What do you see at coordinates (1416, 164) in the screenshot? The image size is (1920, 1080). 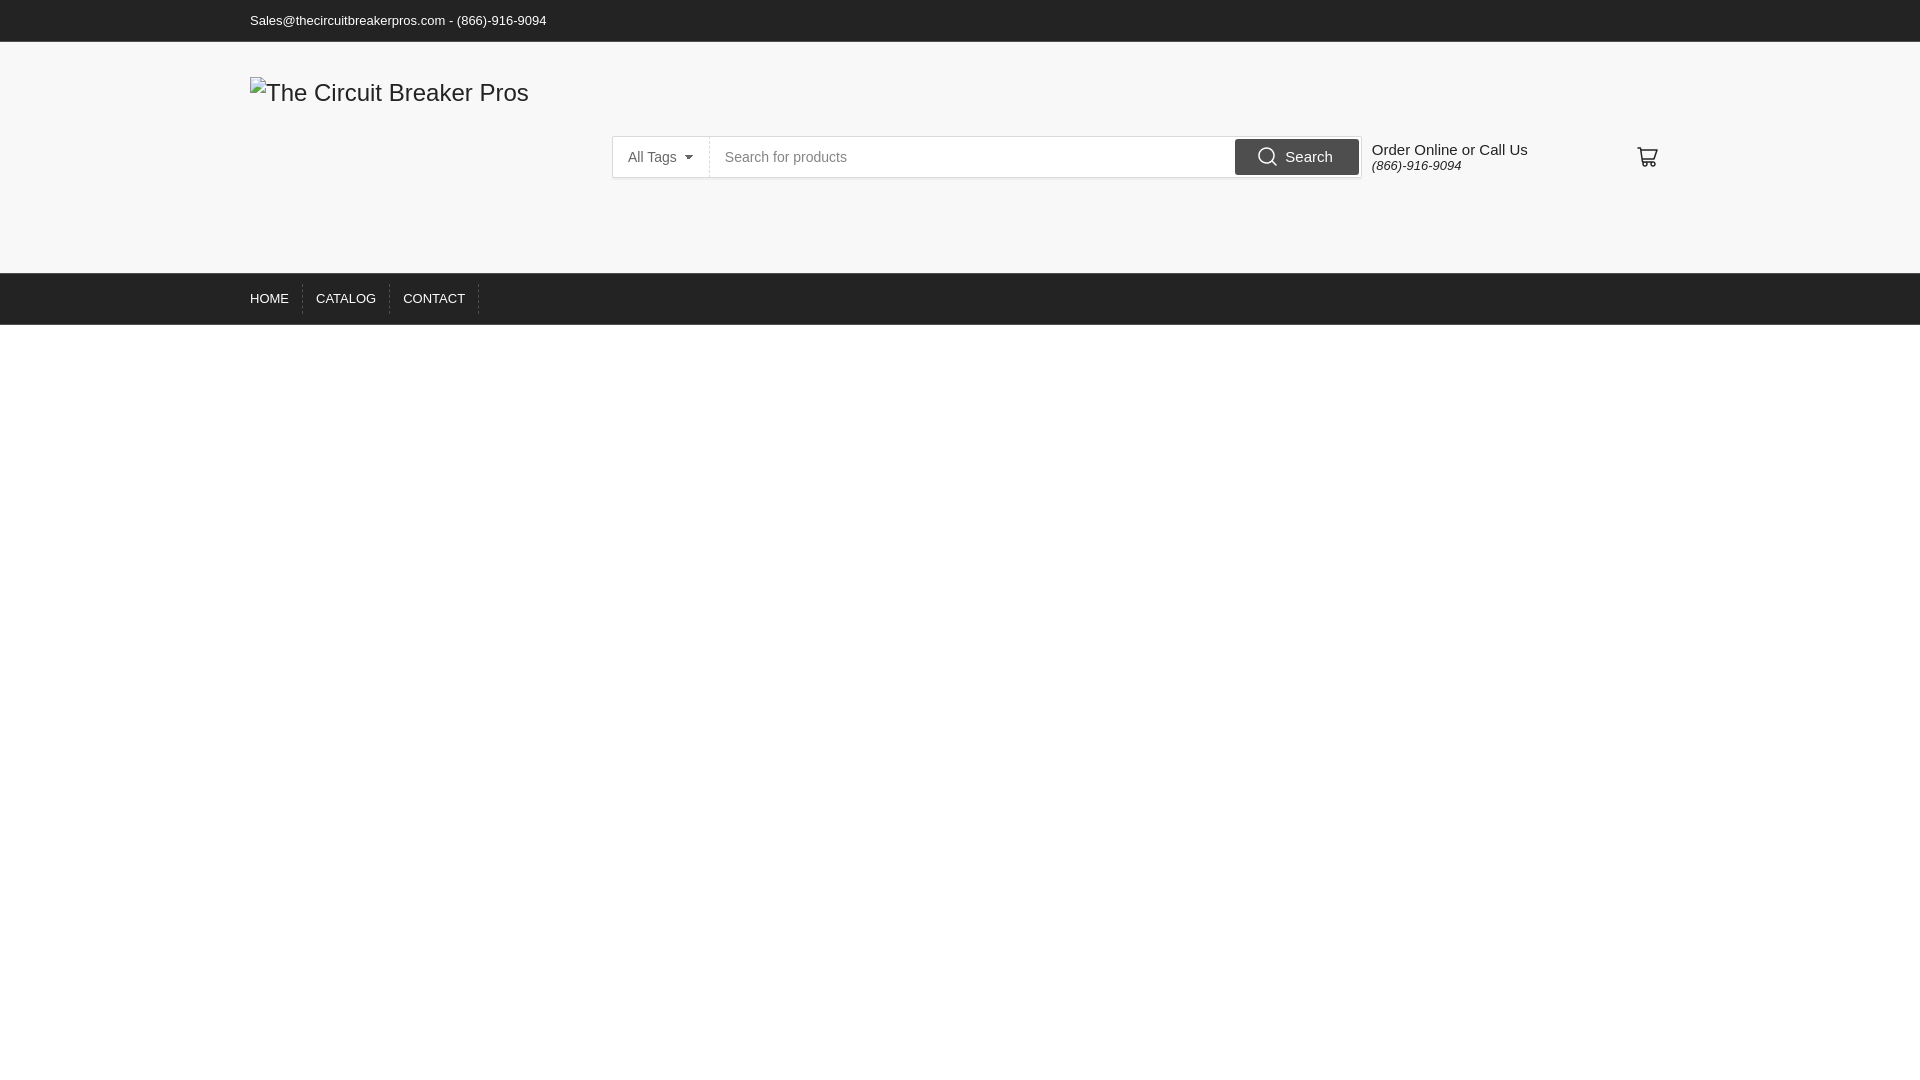 I see `tel:8669169094` at bounding box center [1416, 164].